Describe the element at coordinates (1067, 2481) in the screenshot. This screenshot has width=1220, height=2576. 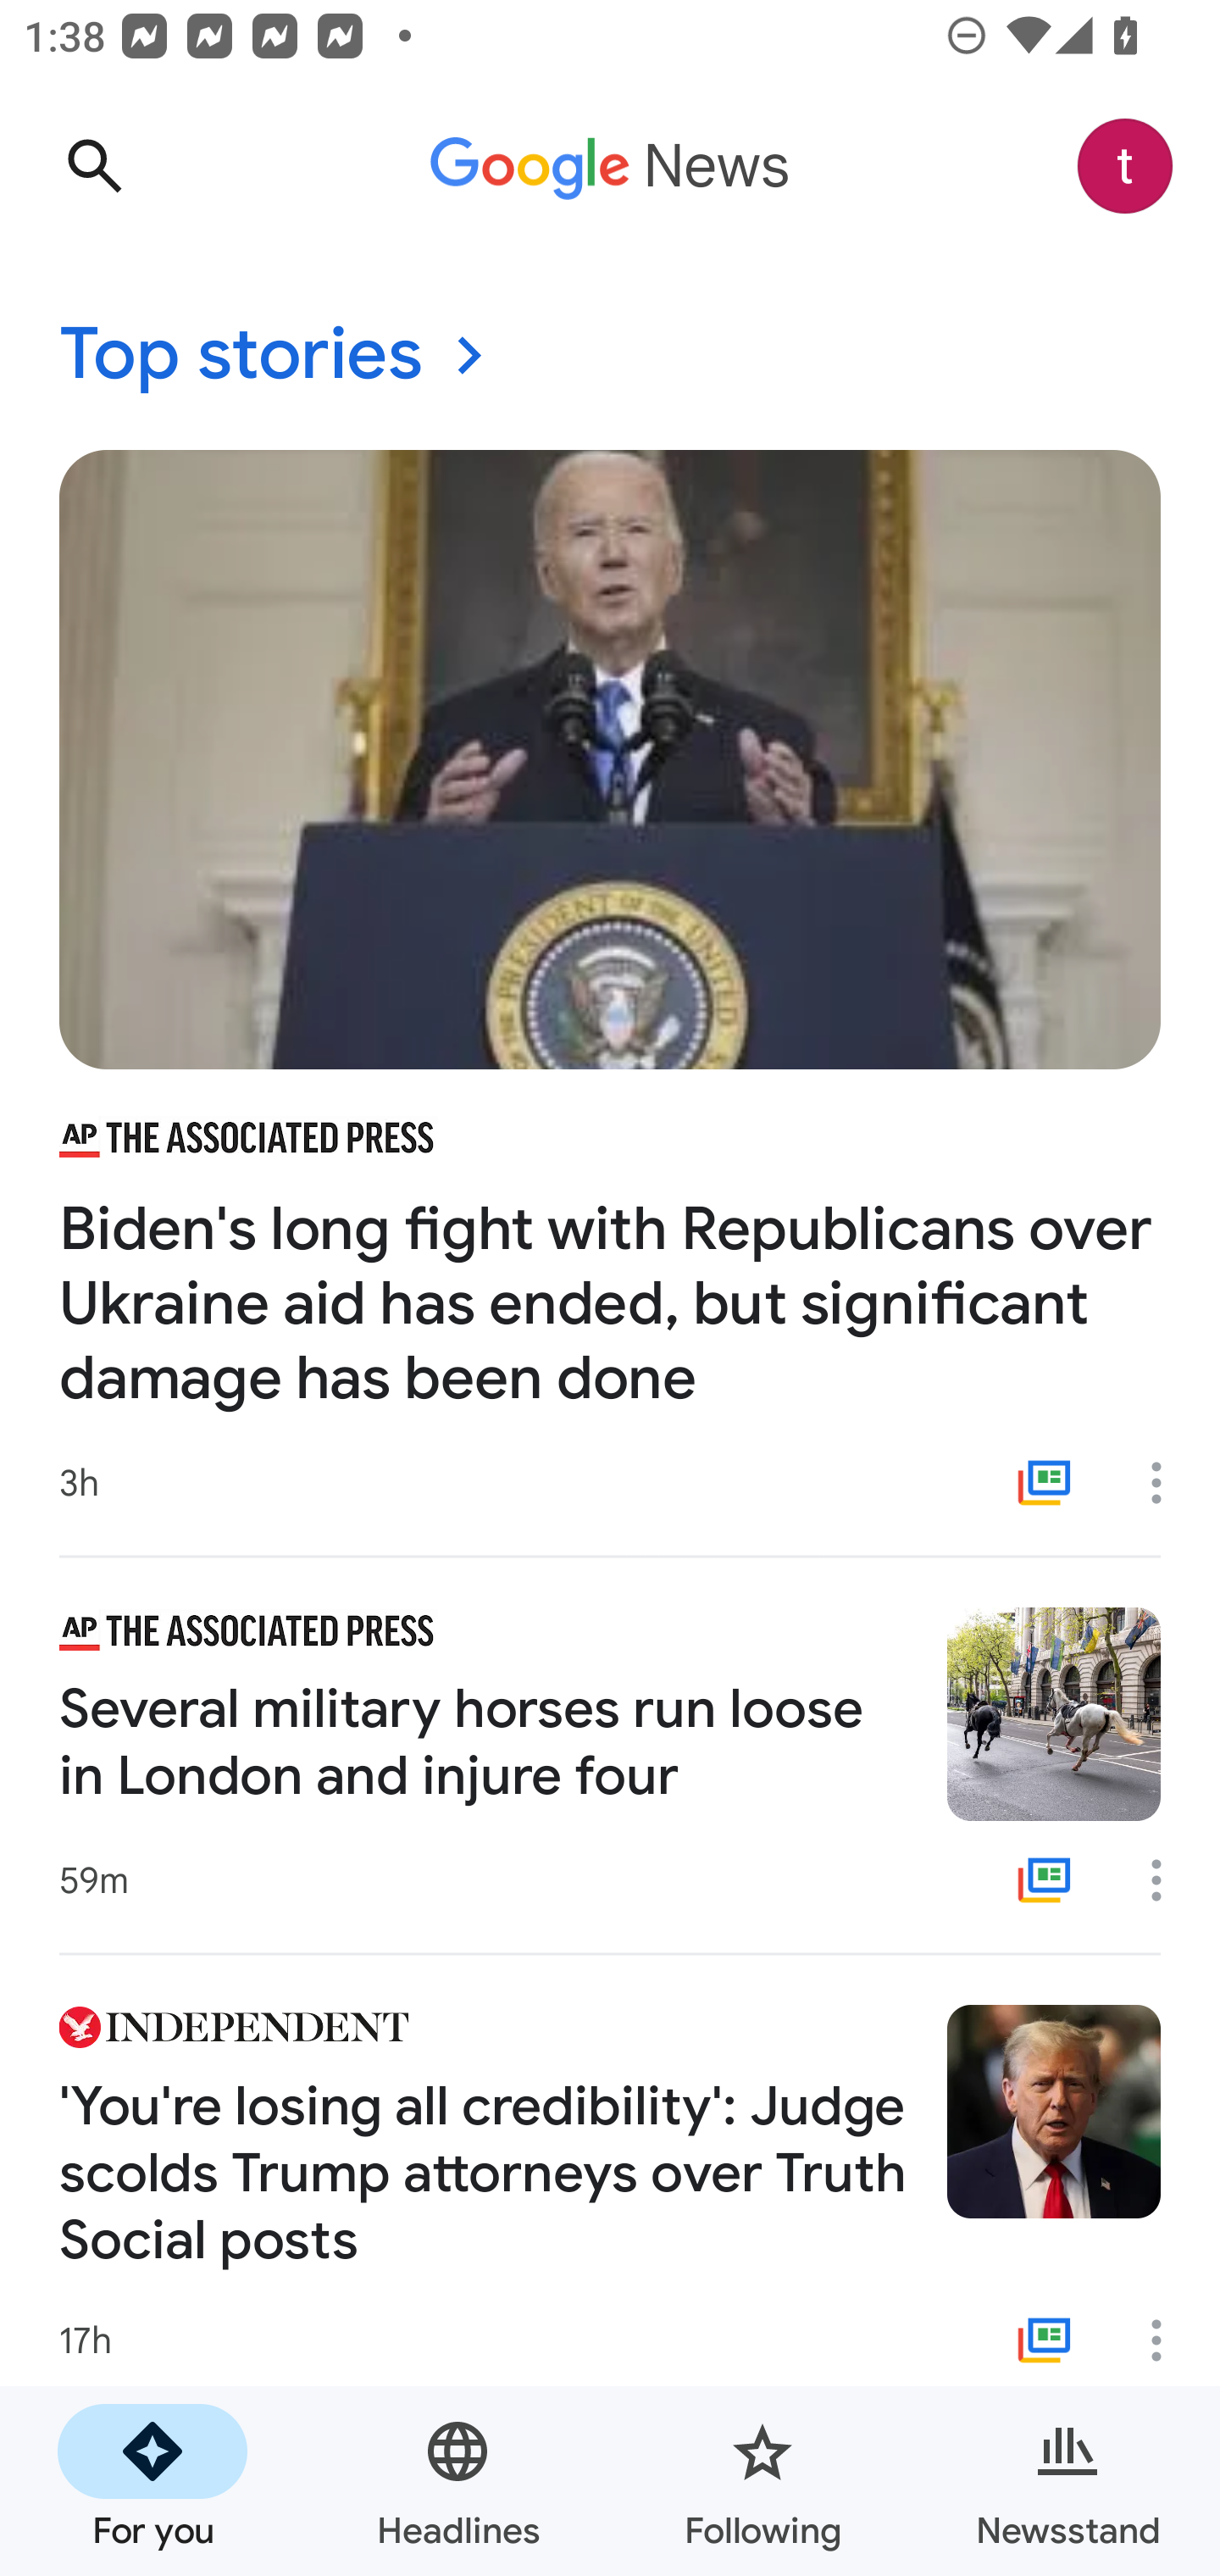
I see `Newsstand` at that location.